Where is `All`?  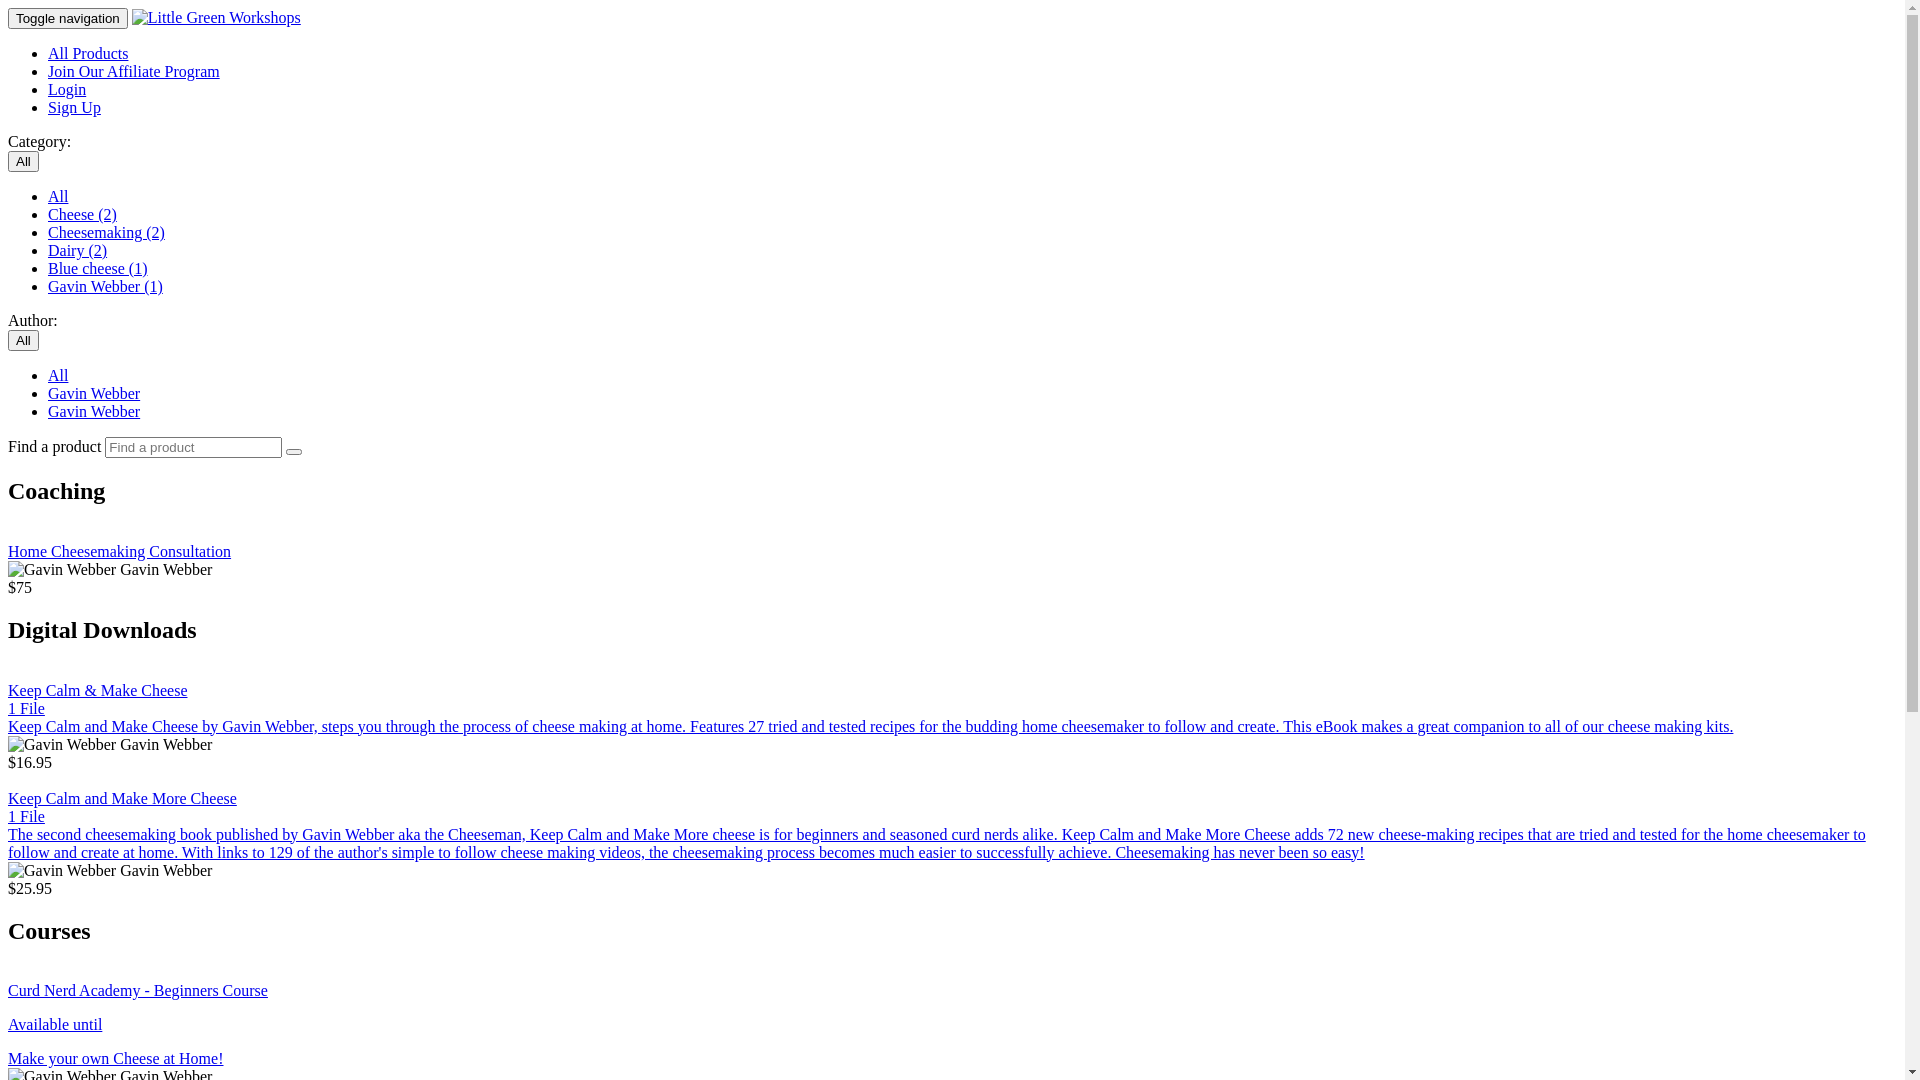
All is located at coordinates (24, 162).